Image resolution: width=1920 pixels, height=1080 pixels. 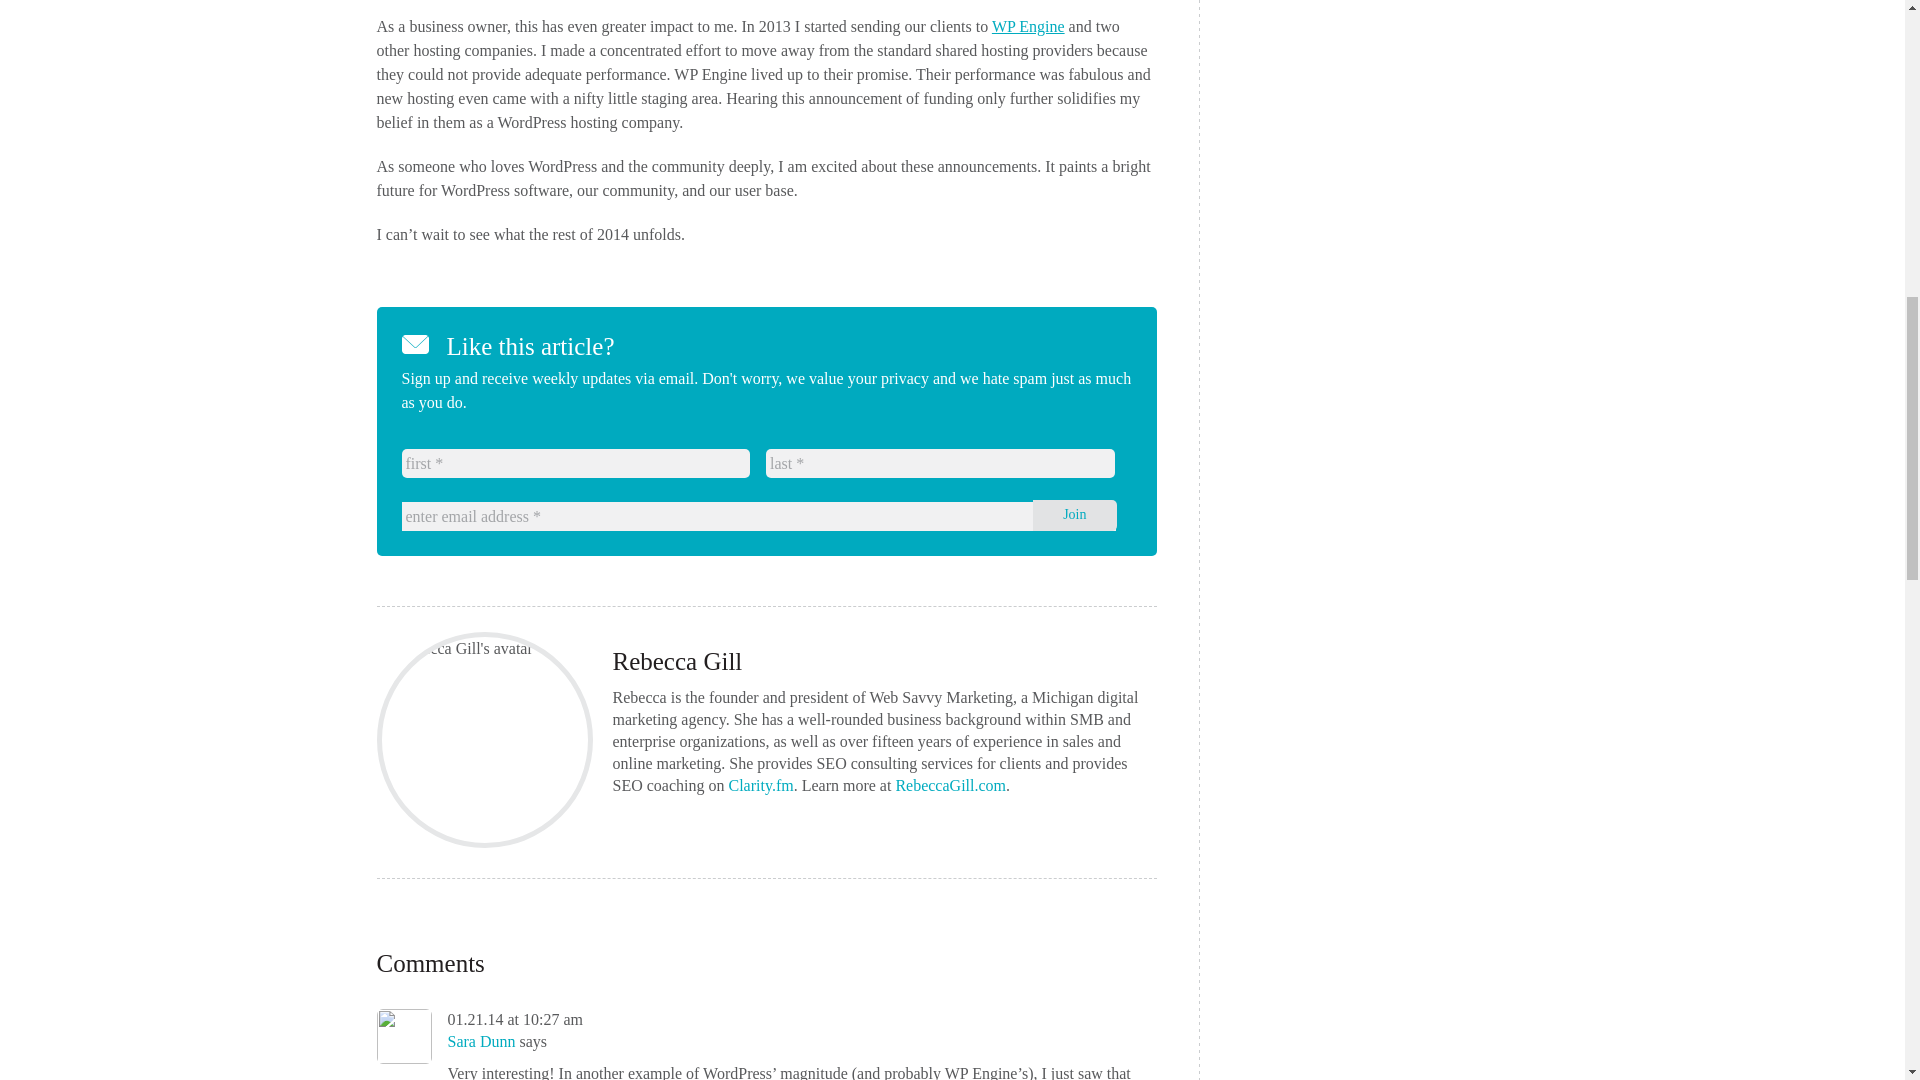 I want to click on WP Engine, so click(x=1028, y=26).